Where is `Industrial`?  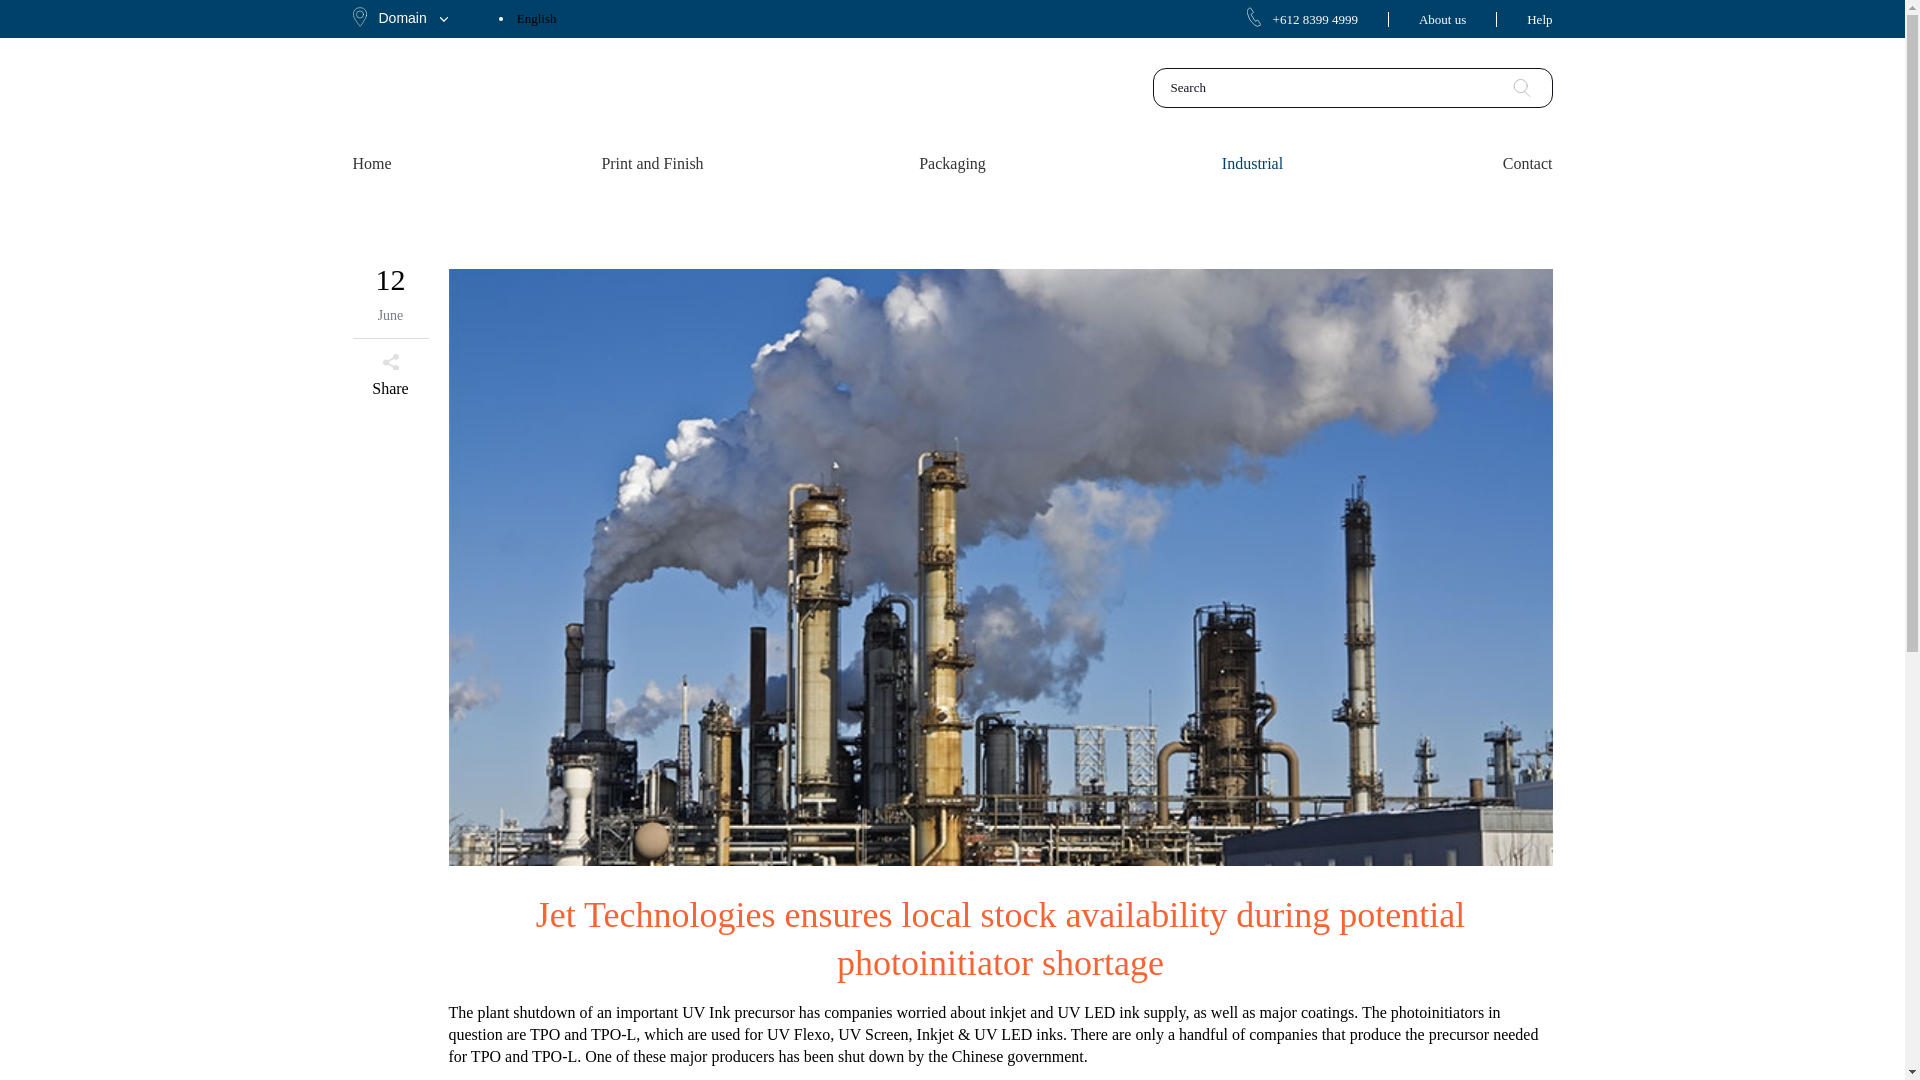
Industrial is located at coordinates (1252, 164).